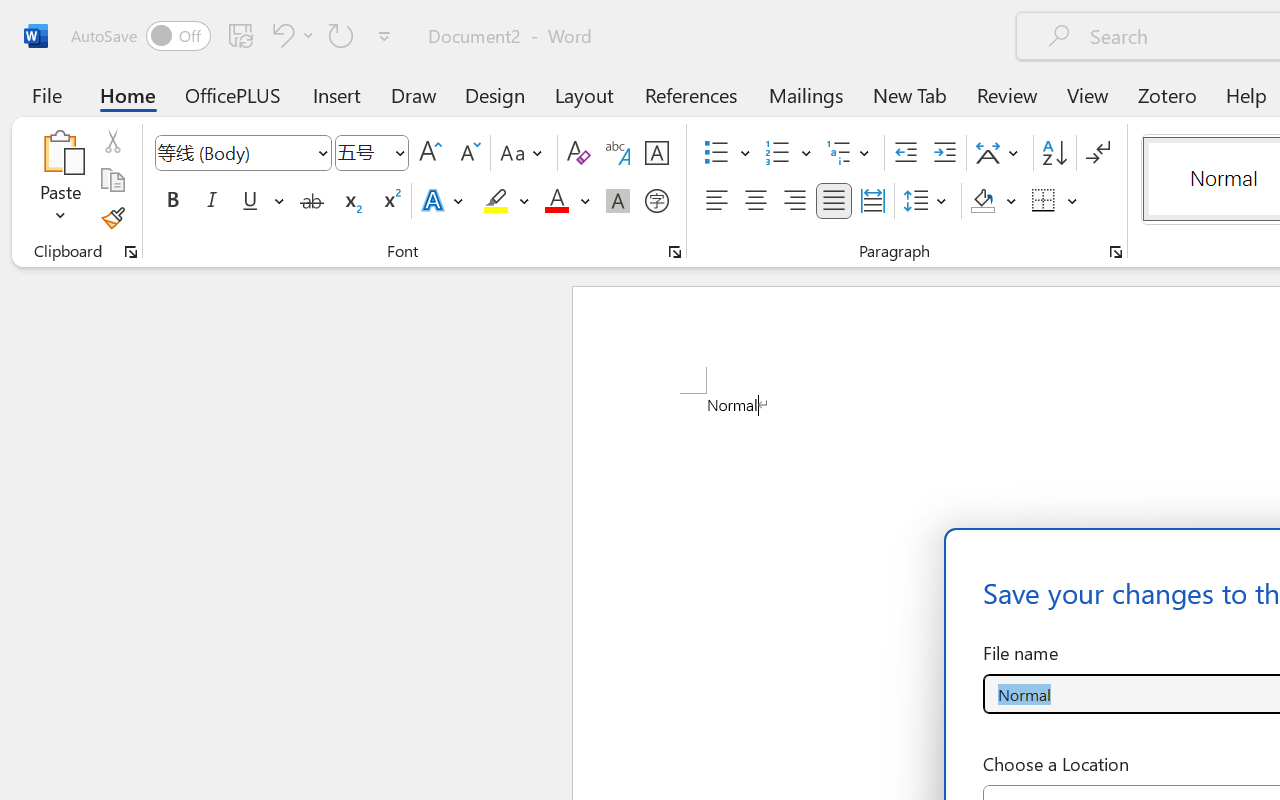 The image size is (1280, 800). Describe the element at coordinates (834, 201) in the screenshot. I see `Justify` at that location.